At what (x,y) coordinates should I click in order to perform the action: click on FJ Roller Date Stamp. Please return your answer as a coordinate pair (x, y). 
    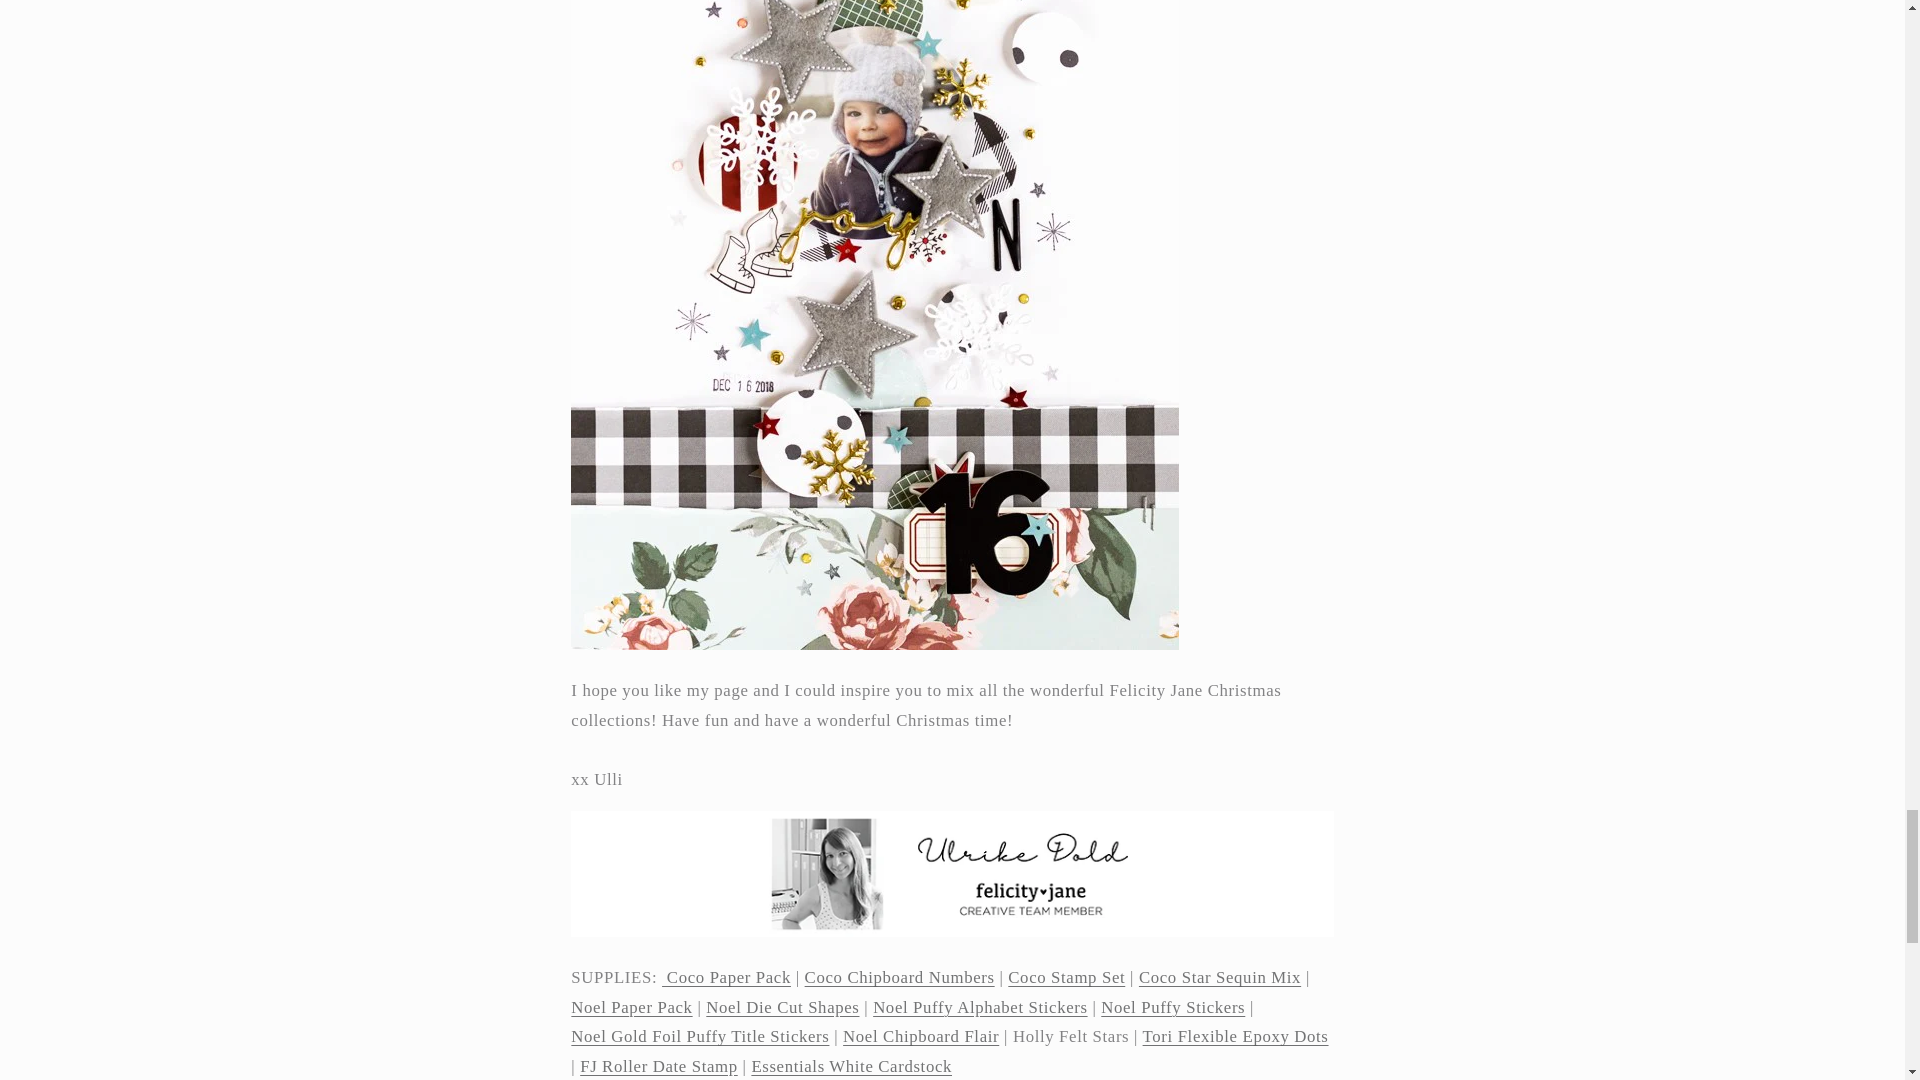
    Looking at the image, I should click on (658, 1066).